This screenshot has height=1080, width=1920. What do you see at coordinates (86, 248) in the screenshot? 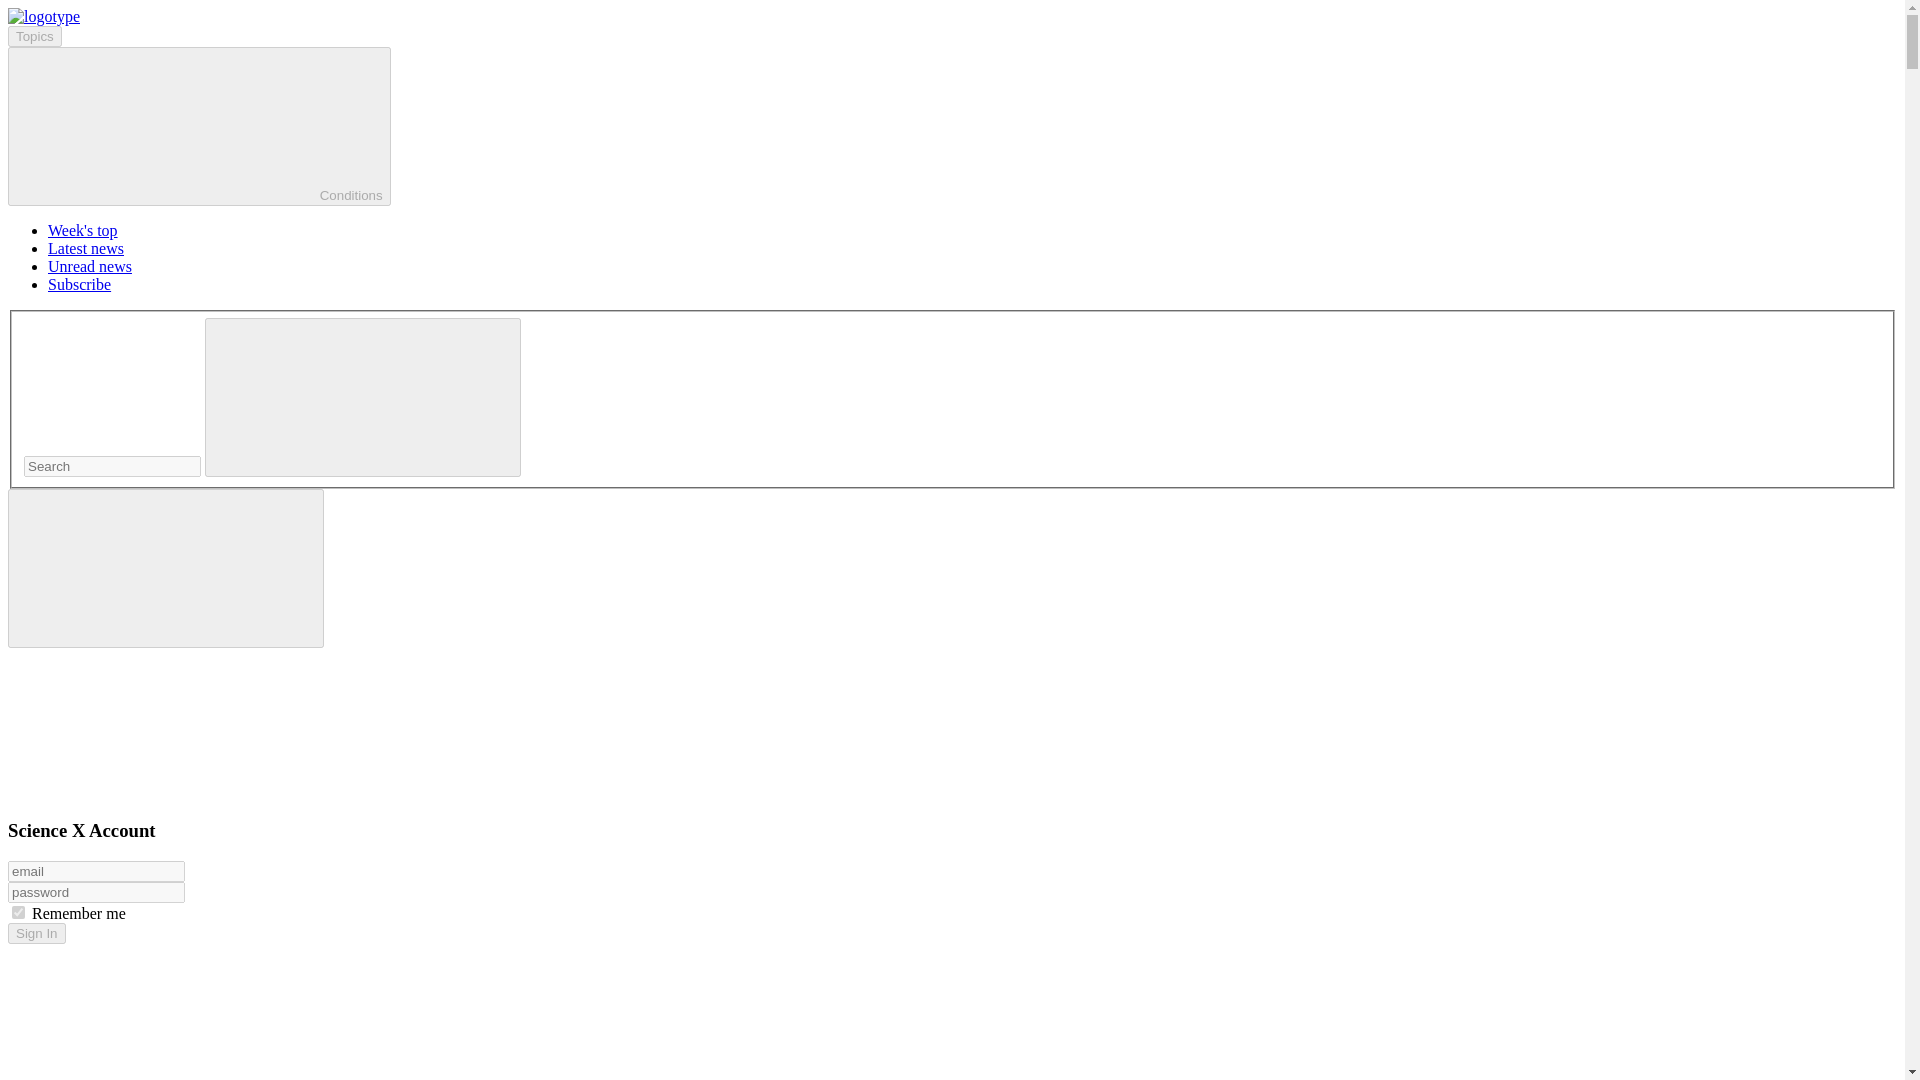
I see `Latest news` at bounding box center [86, 248].